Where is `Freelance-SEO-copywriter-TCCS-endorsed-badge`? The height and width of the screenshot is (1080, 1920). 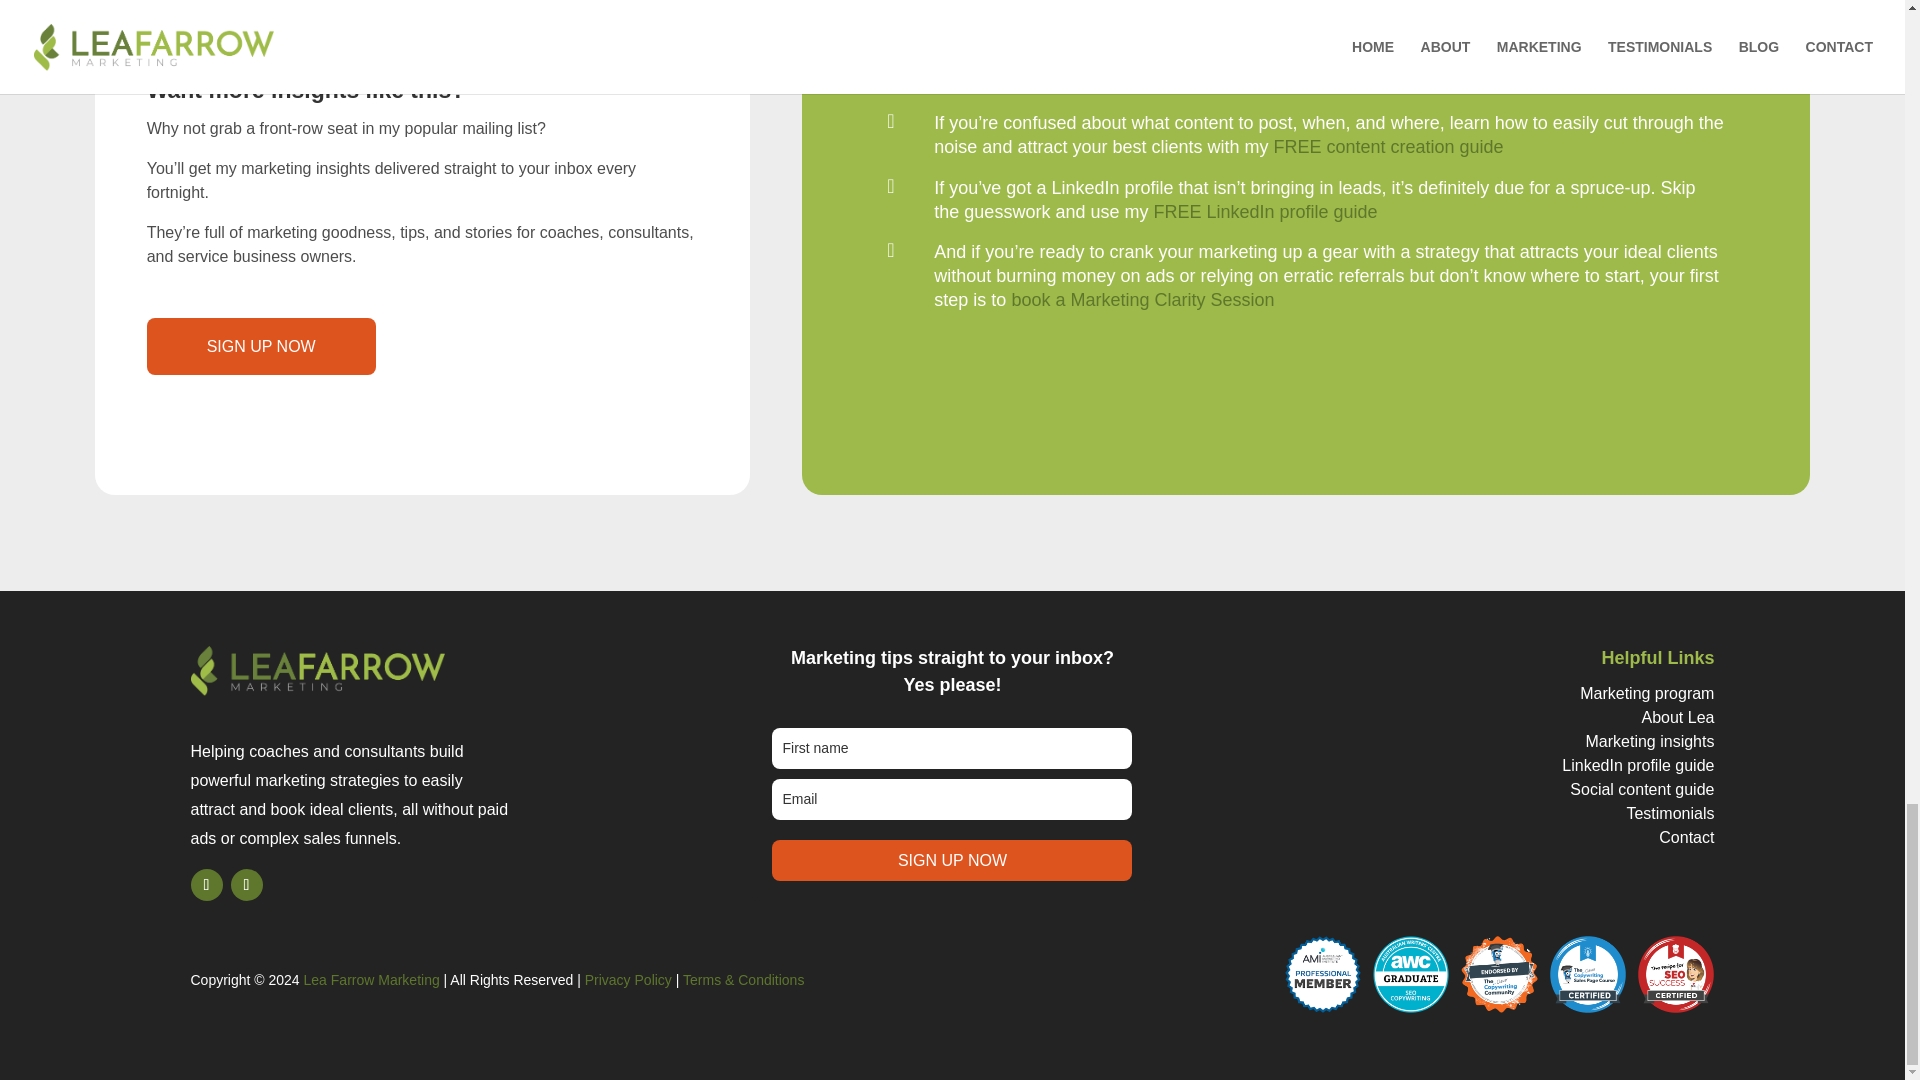 Freelance-SEO-copywriter-TCCS-endorsed-badge is located at coordinates (1499, 974).